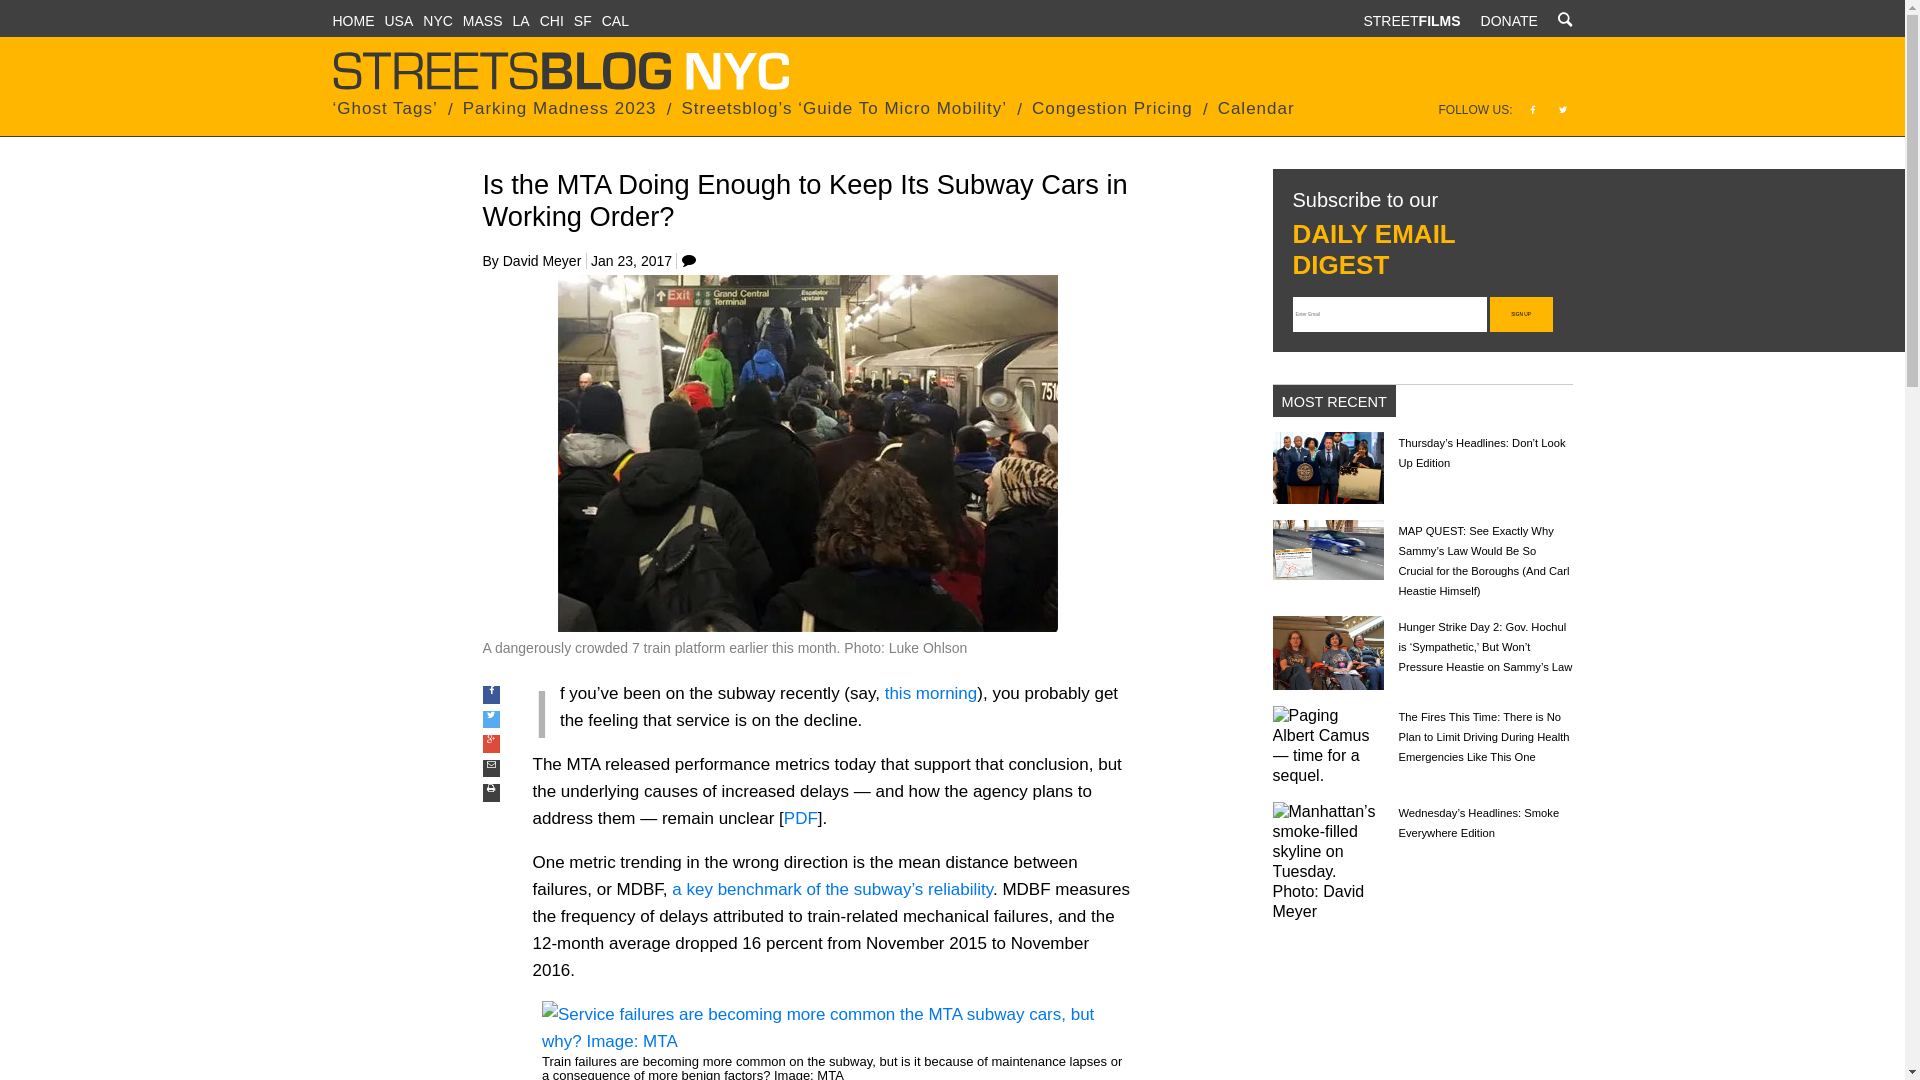  What do you see at coordinates (559, 108) in the screenshot?
I see `Parking Madness 2023` at bounding box center [559, 108].